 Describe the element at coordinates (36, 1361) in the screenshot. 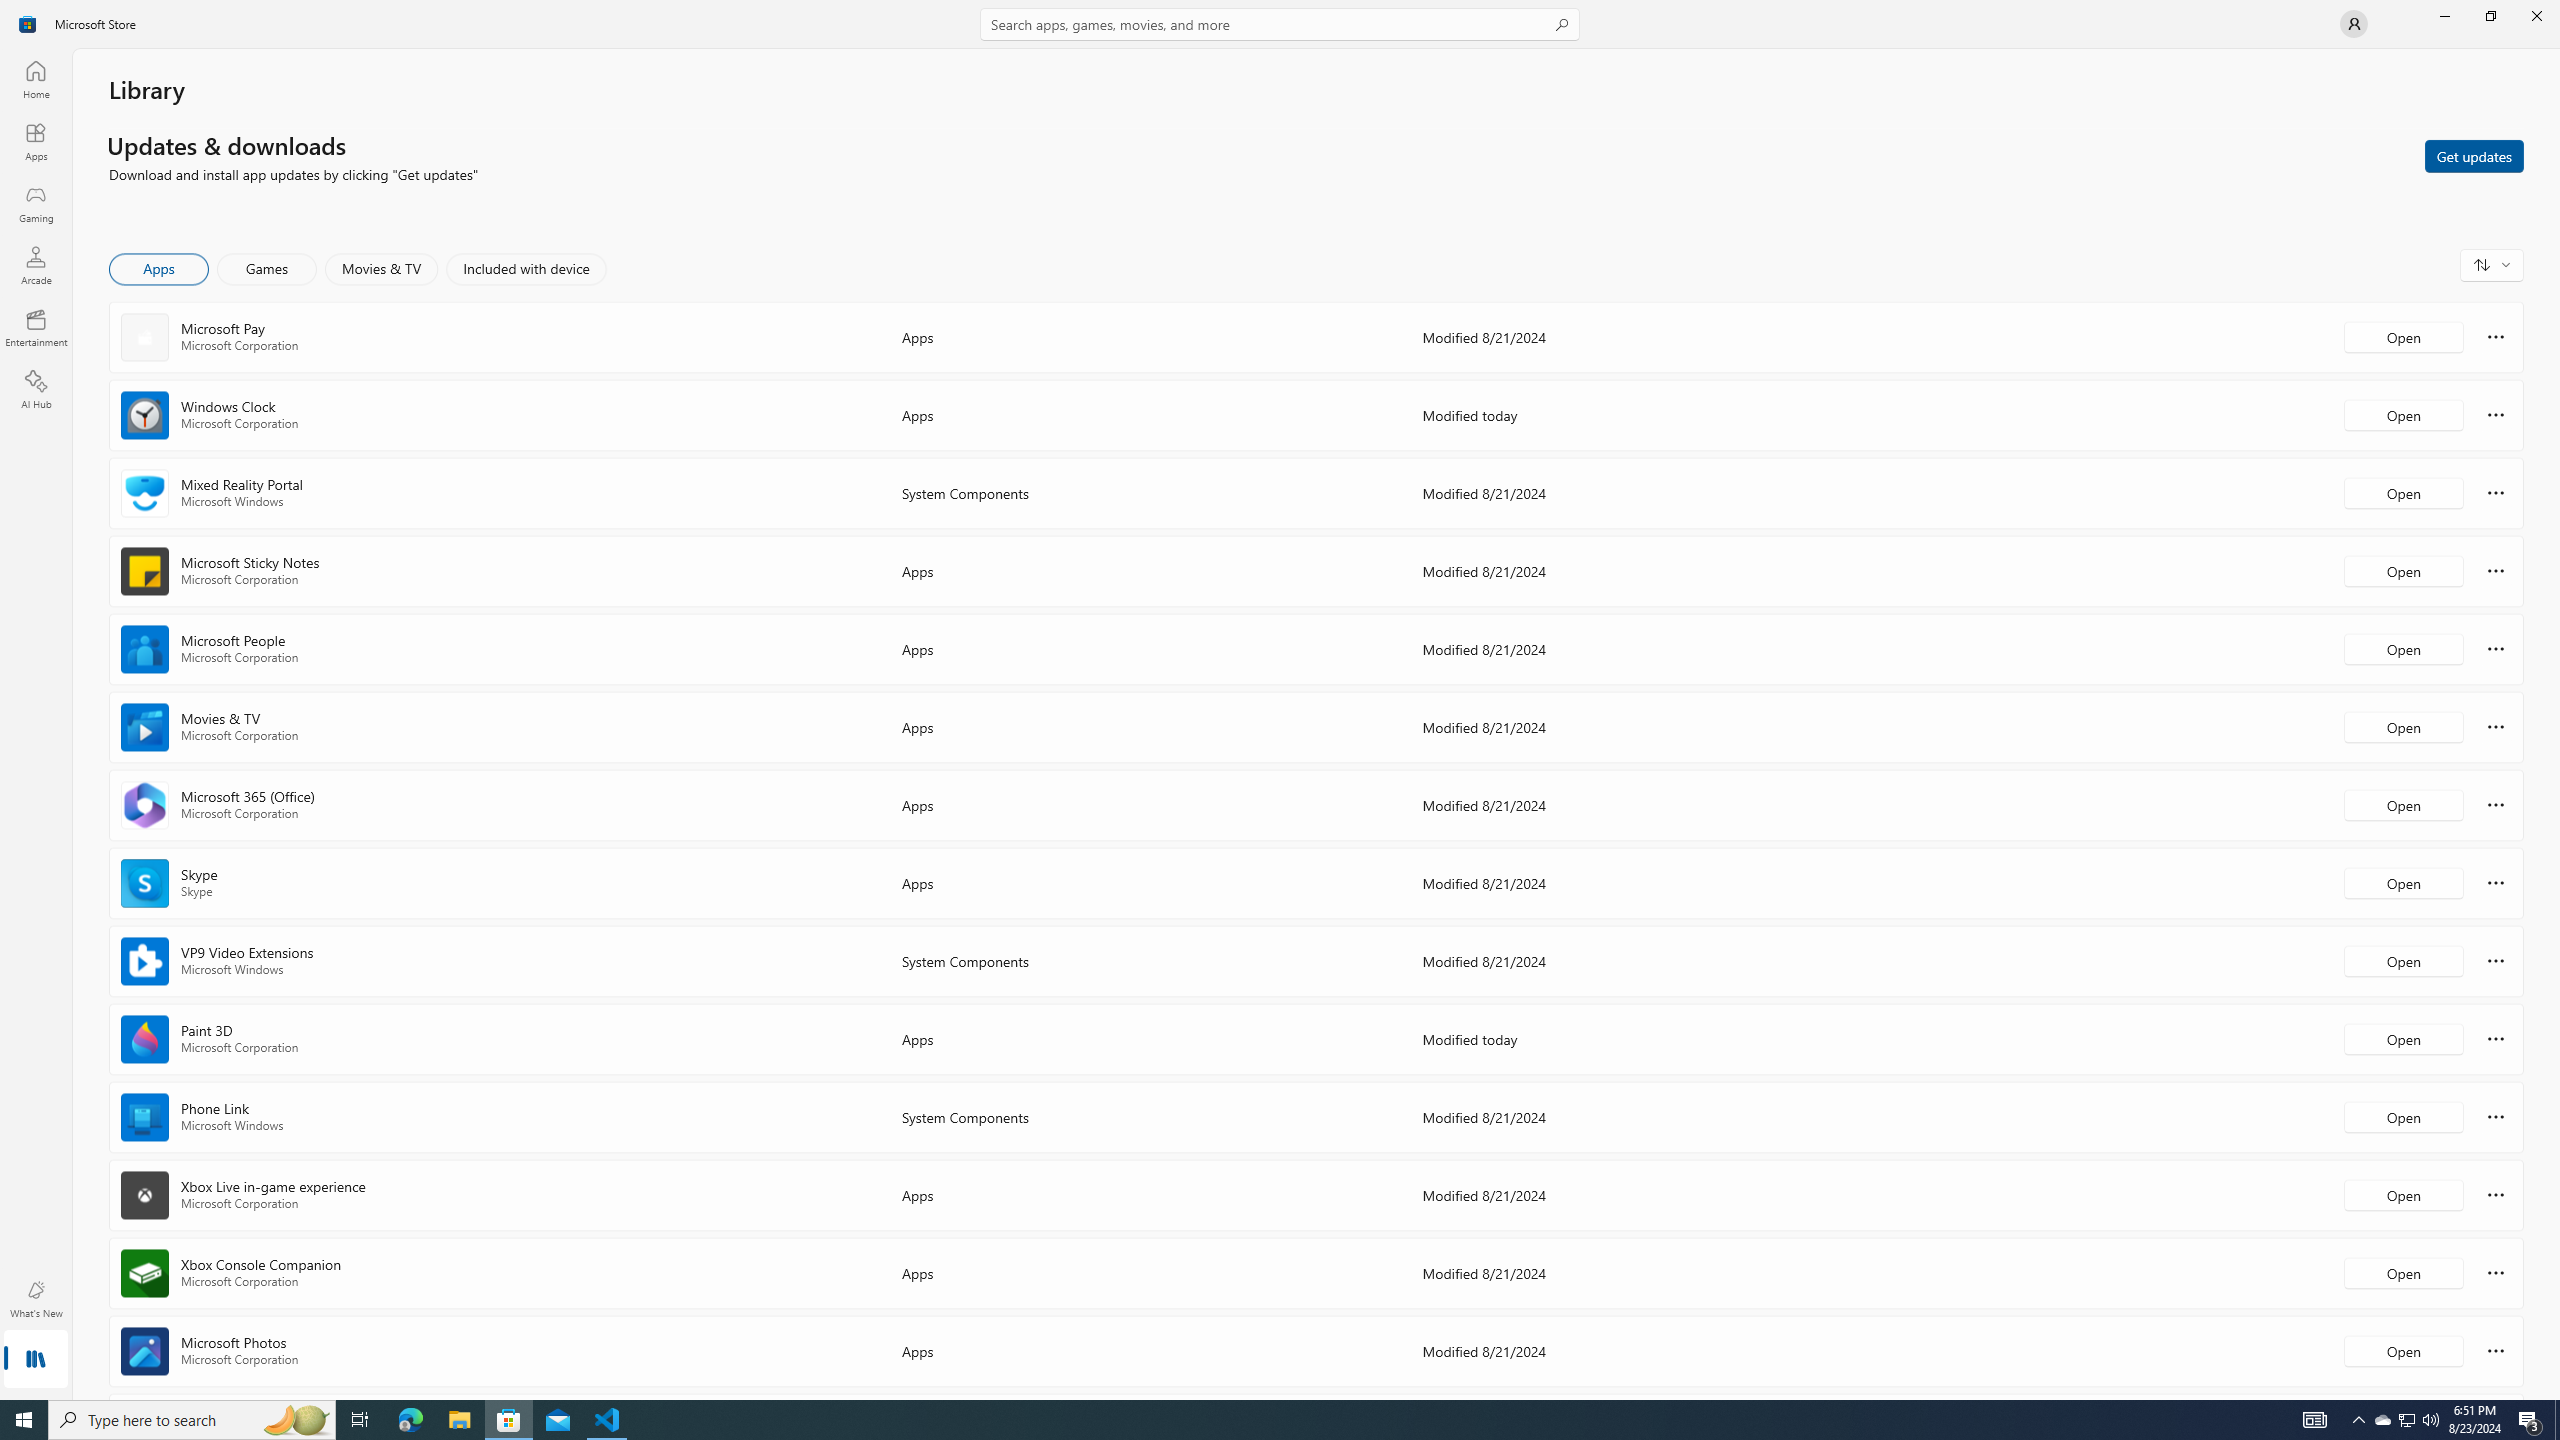

I see `Library` at that location.